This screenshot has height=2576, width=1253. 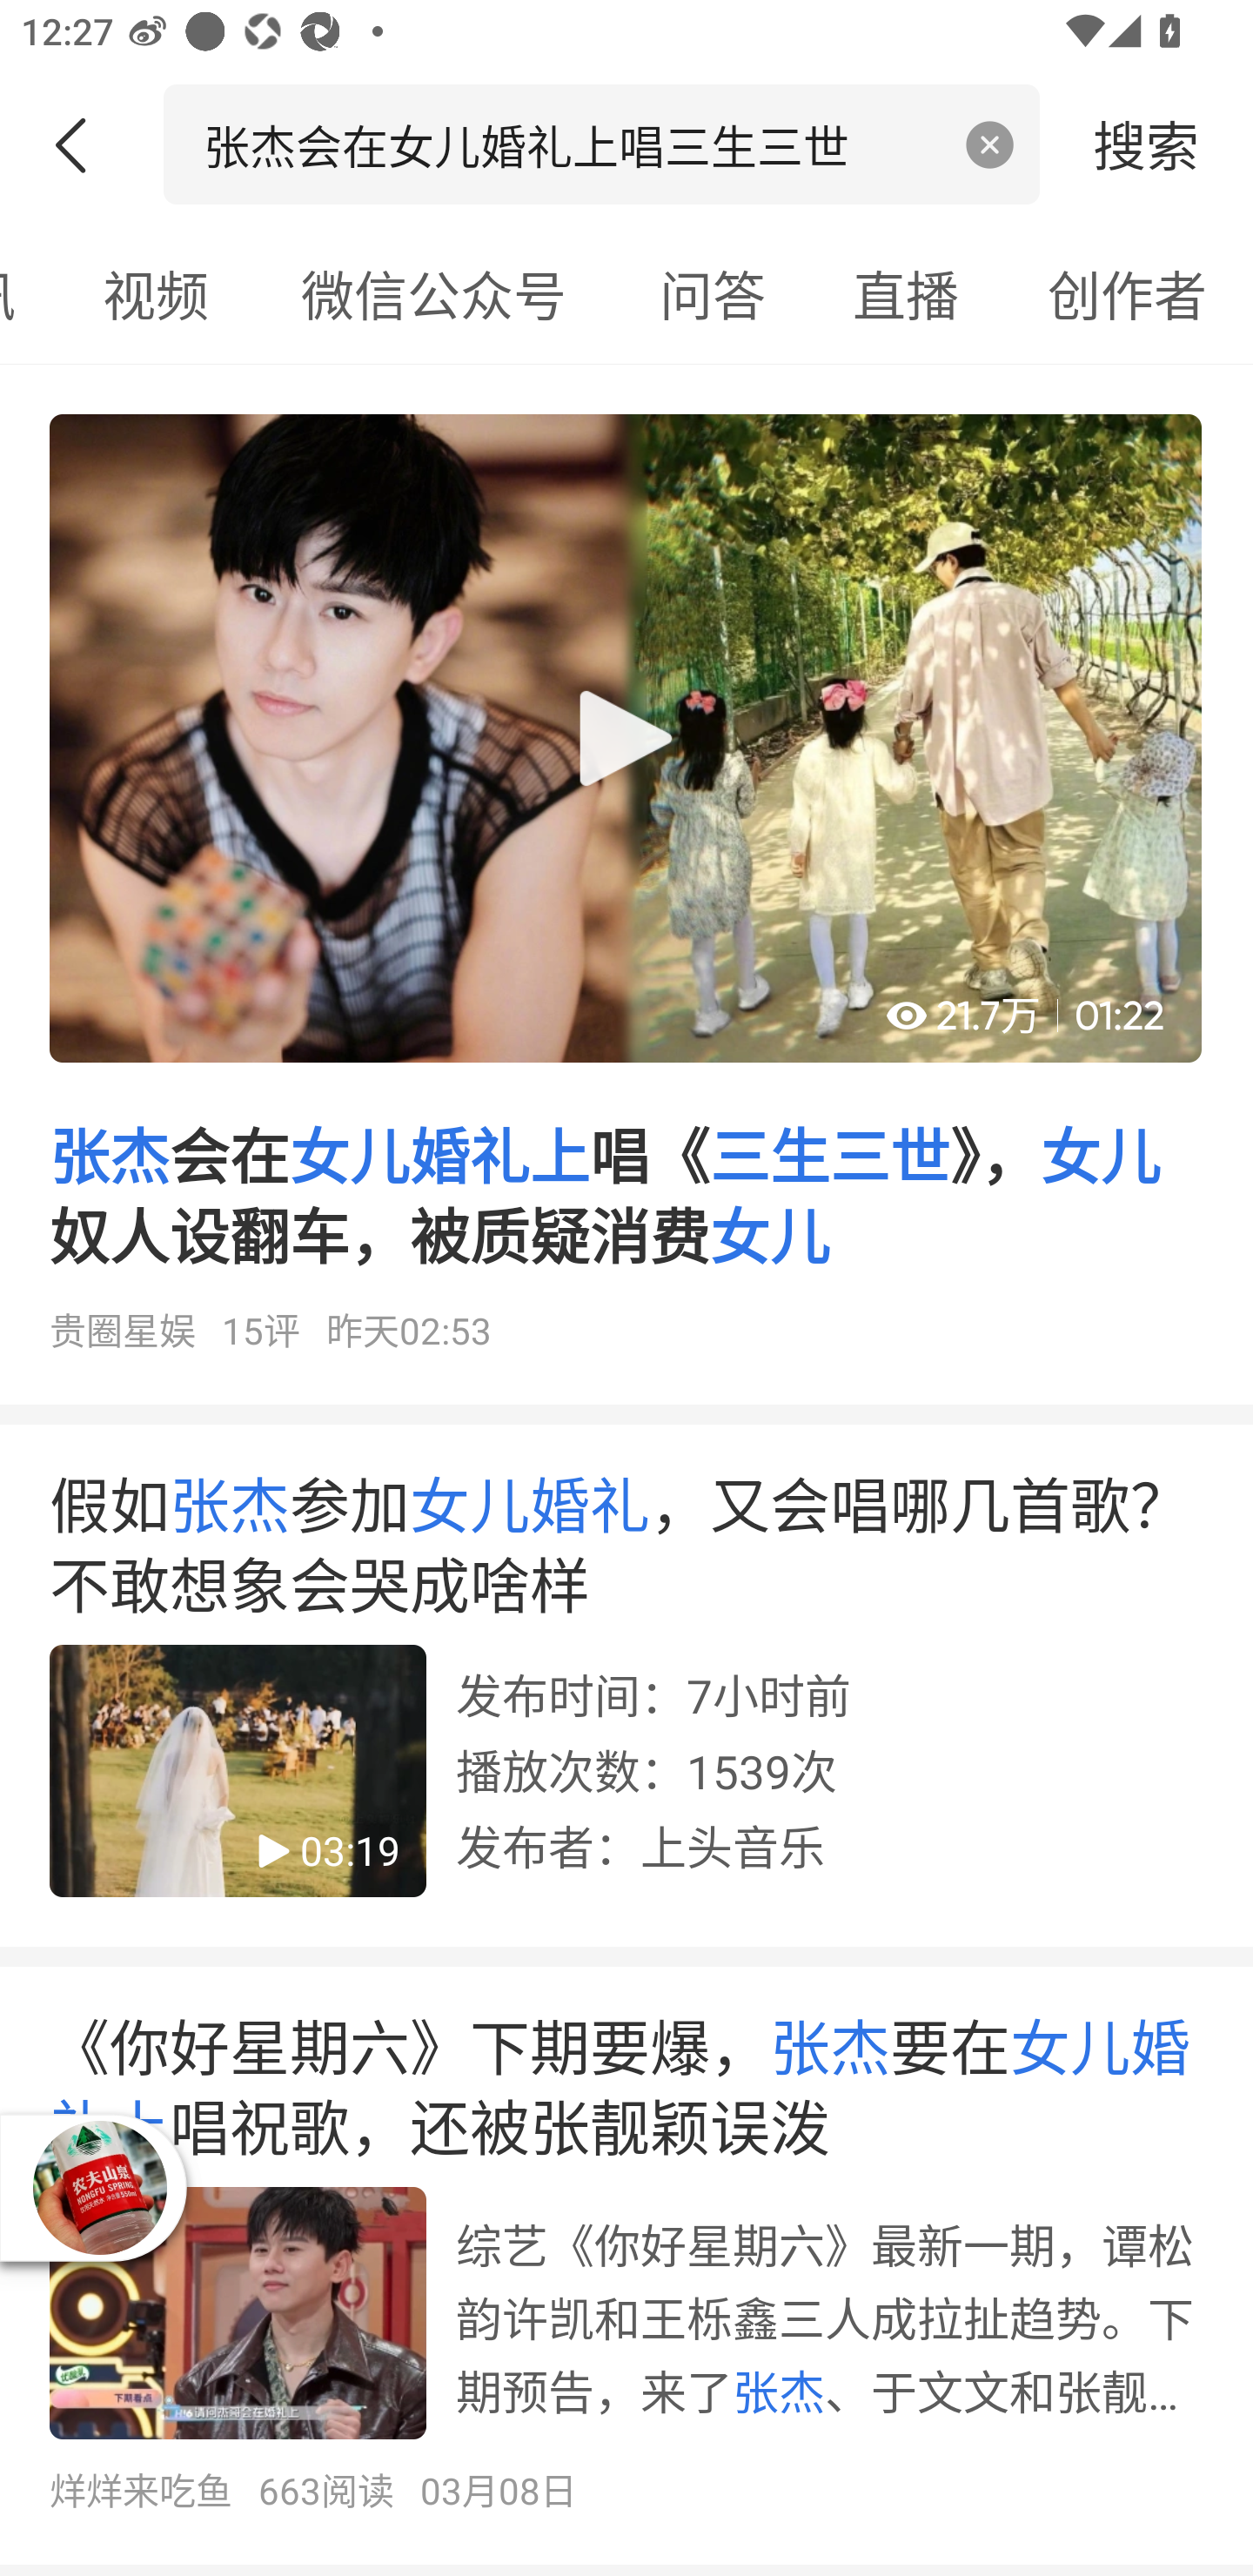 What do you see at coordinates (1147, 144) in the screenshot?
I see `搜索` at bounding box center [1147, 144].